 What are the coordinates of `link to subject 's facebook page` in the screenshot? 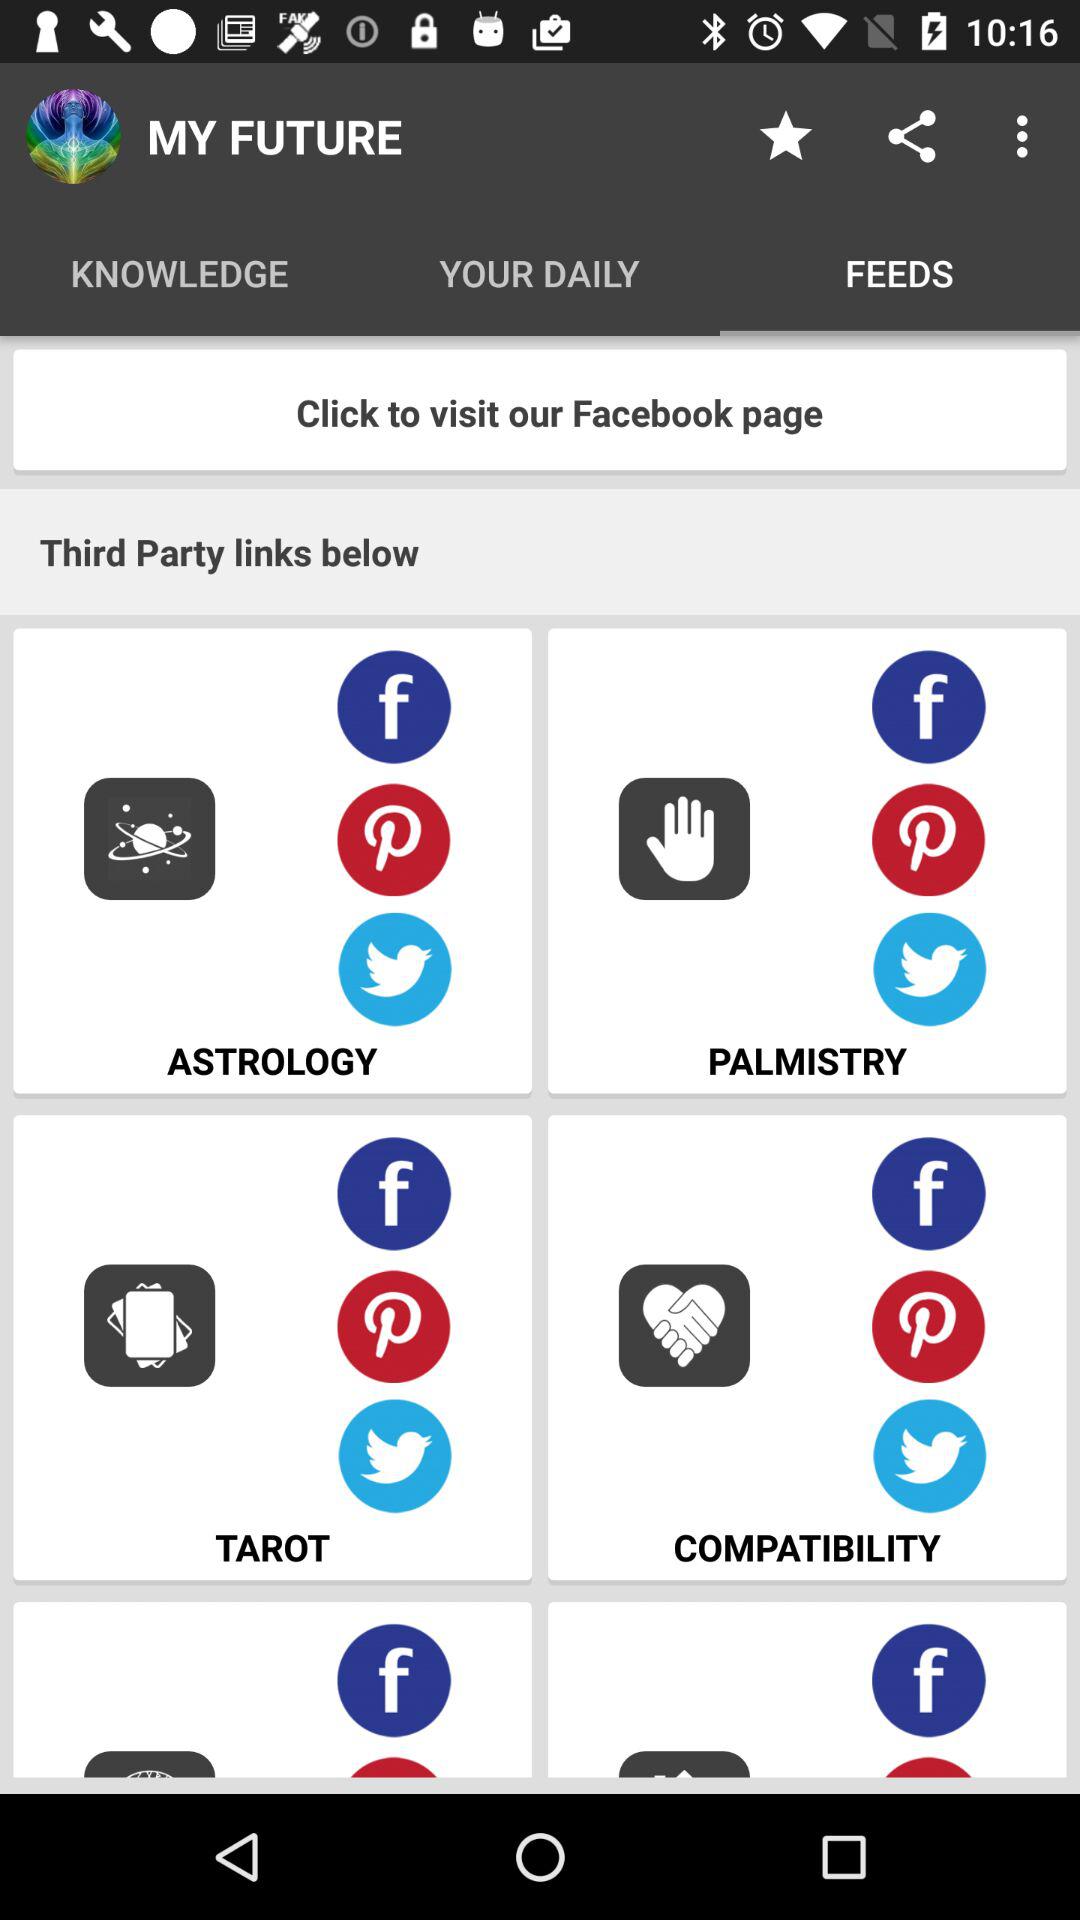 It's located at (394, 708).